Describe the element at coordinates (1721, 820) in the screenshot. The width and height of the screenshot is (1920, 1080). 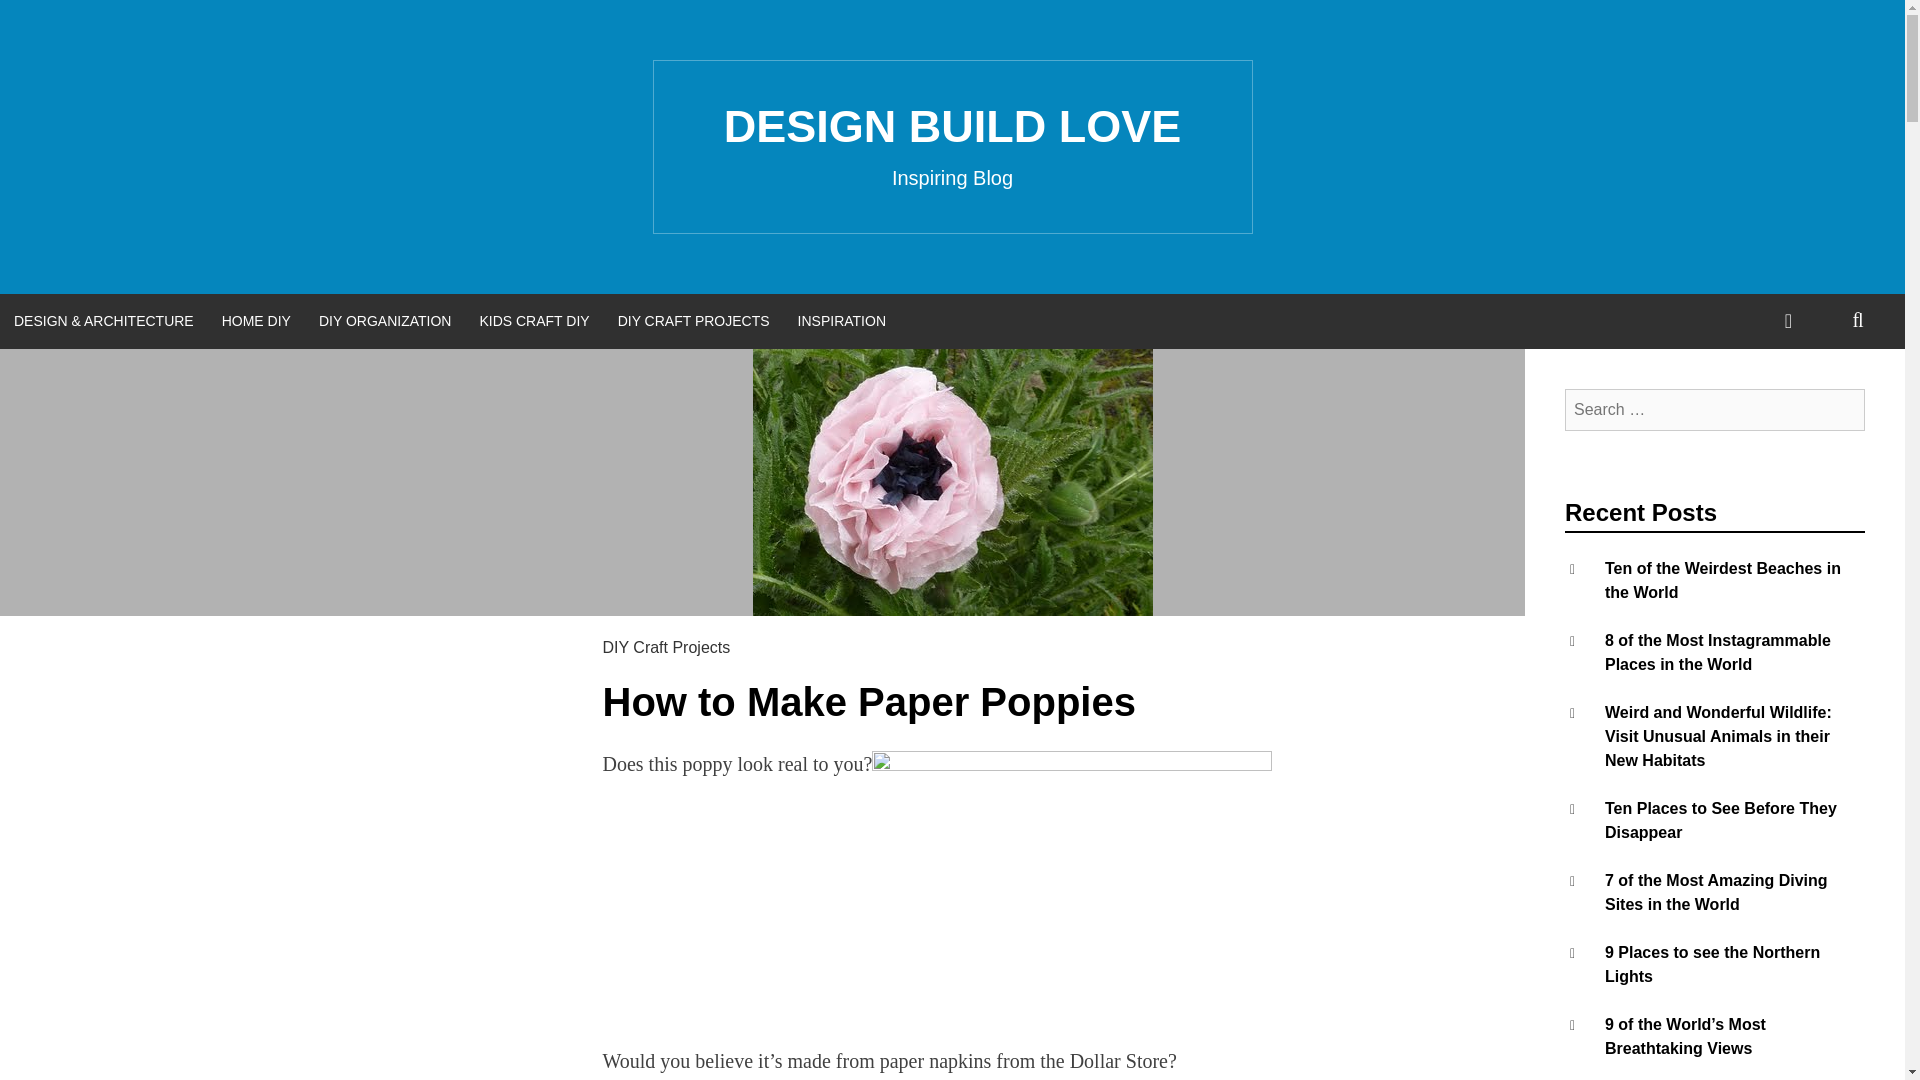
I see `Ten Places to See Before They Disappear` at that location.